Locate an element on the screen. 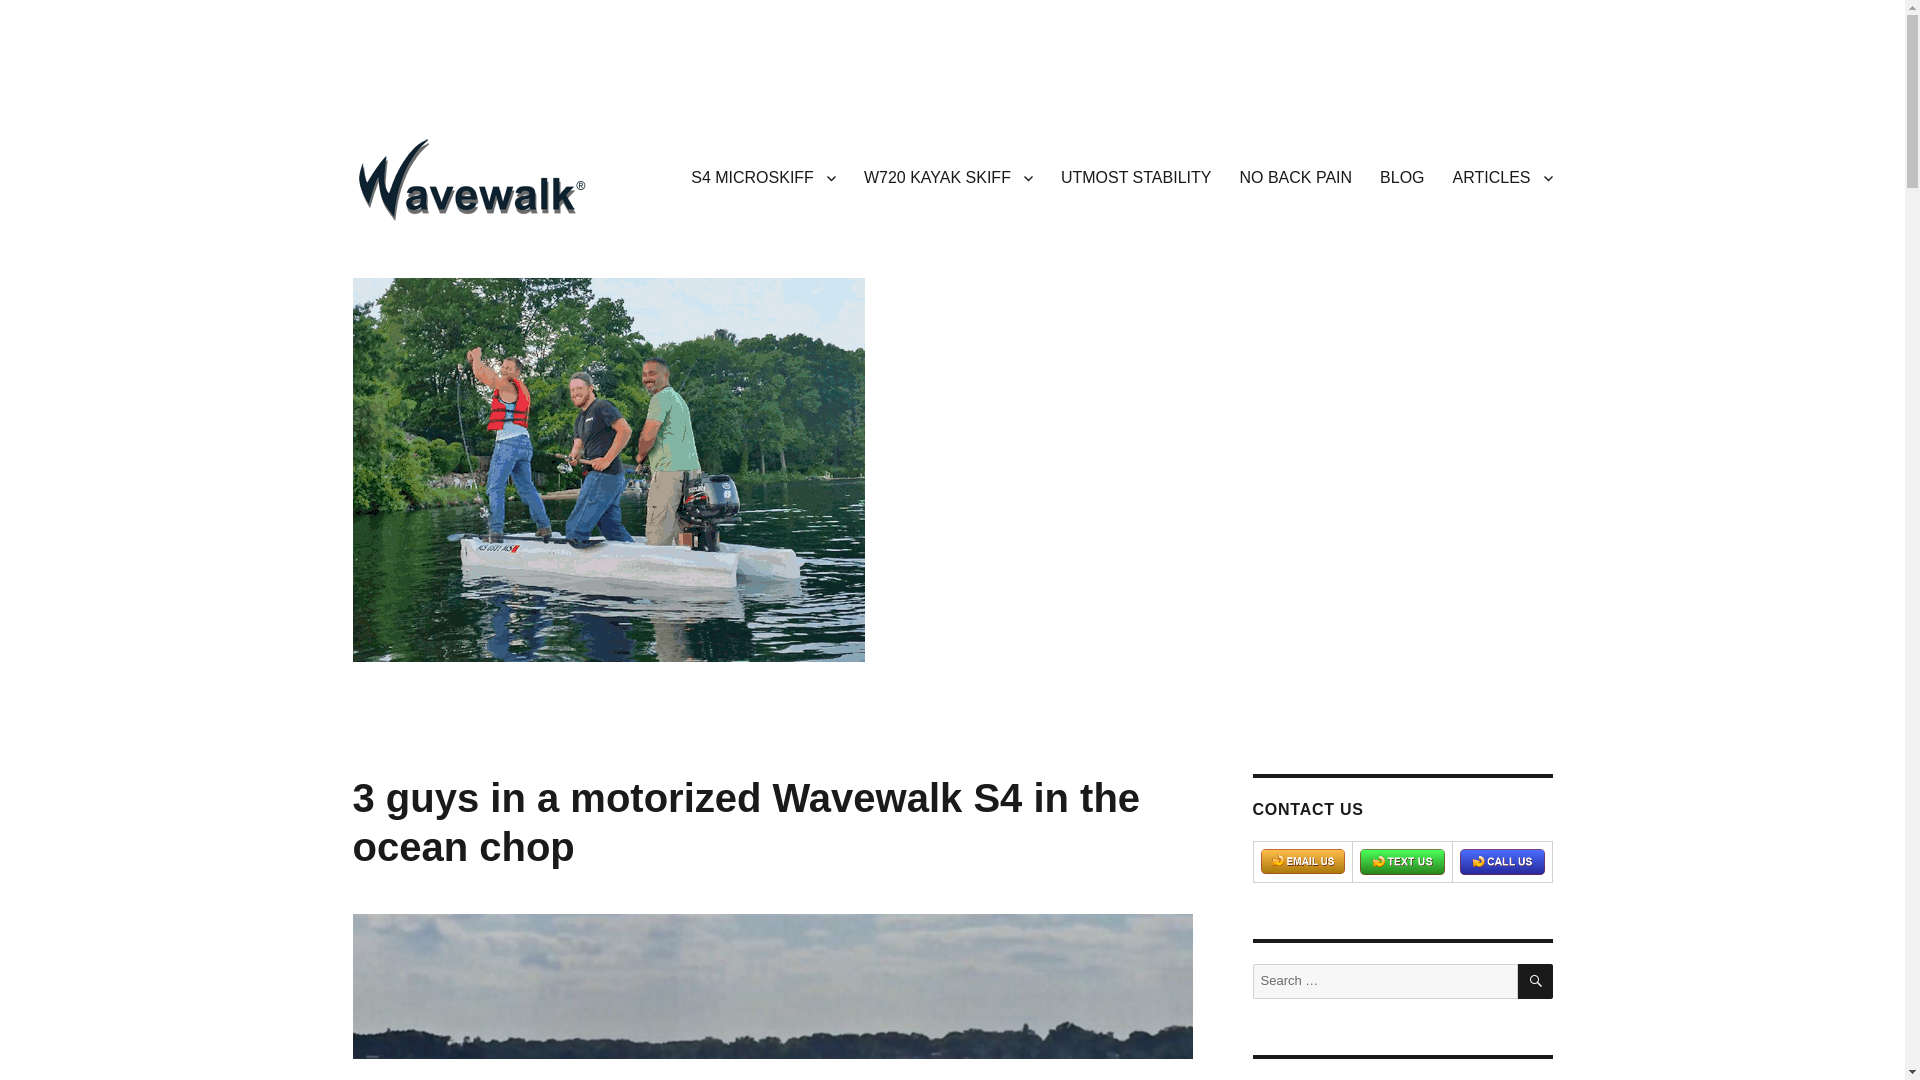 This screenshot has height=1080, width=1920. UTMOST STABILITY is located at coordinates (1136, 176).